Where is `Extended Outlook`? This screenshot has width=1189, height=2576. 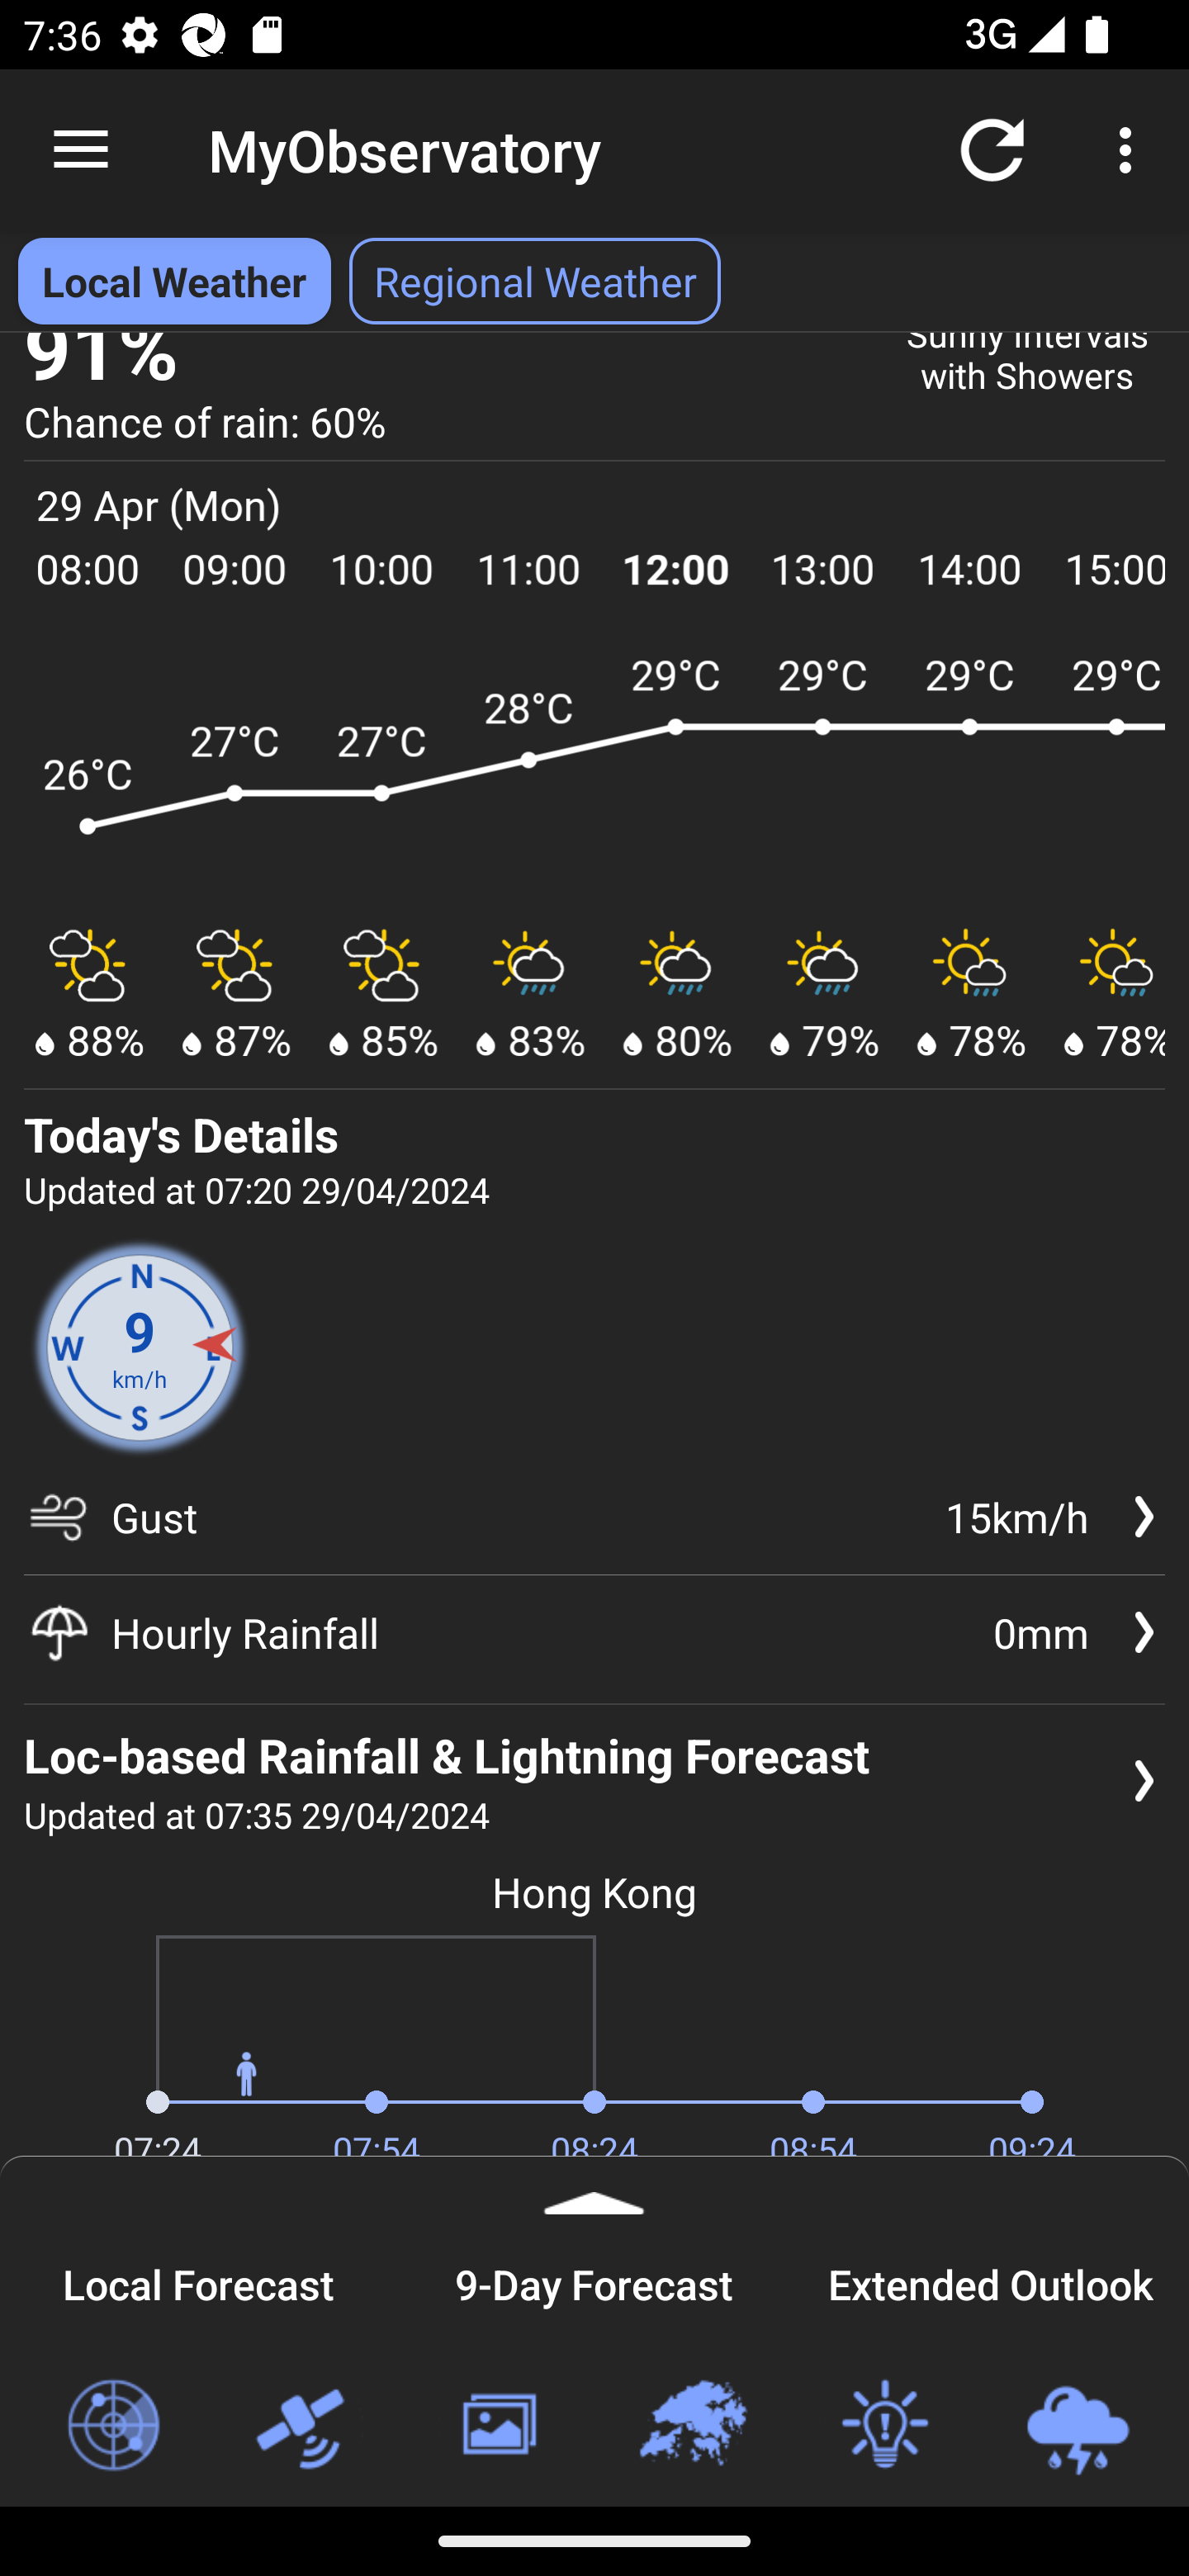
Extended Outlook is located at coordinates (991, 2280).